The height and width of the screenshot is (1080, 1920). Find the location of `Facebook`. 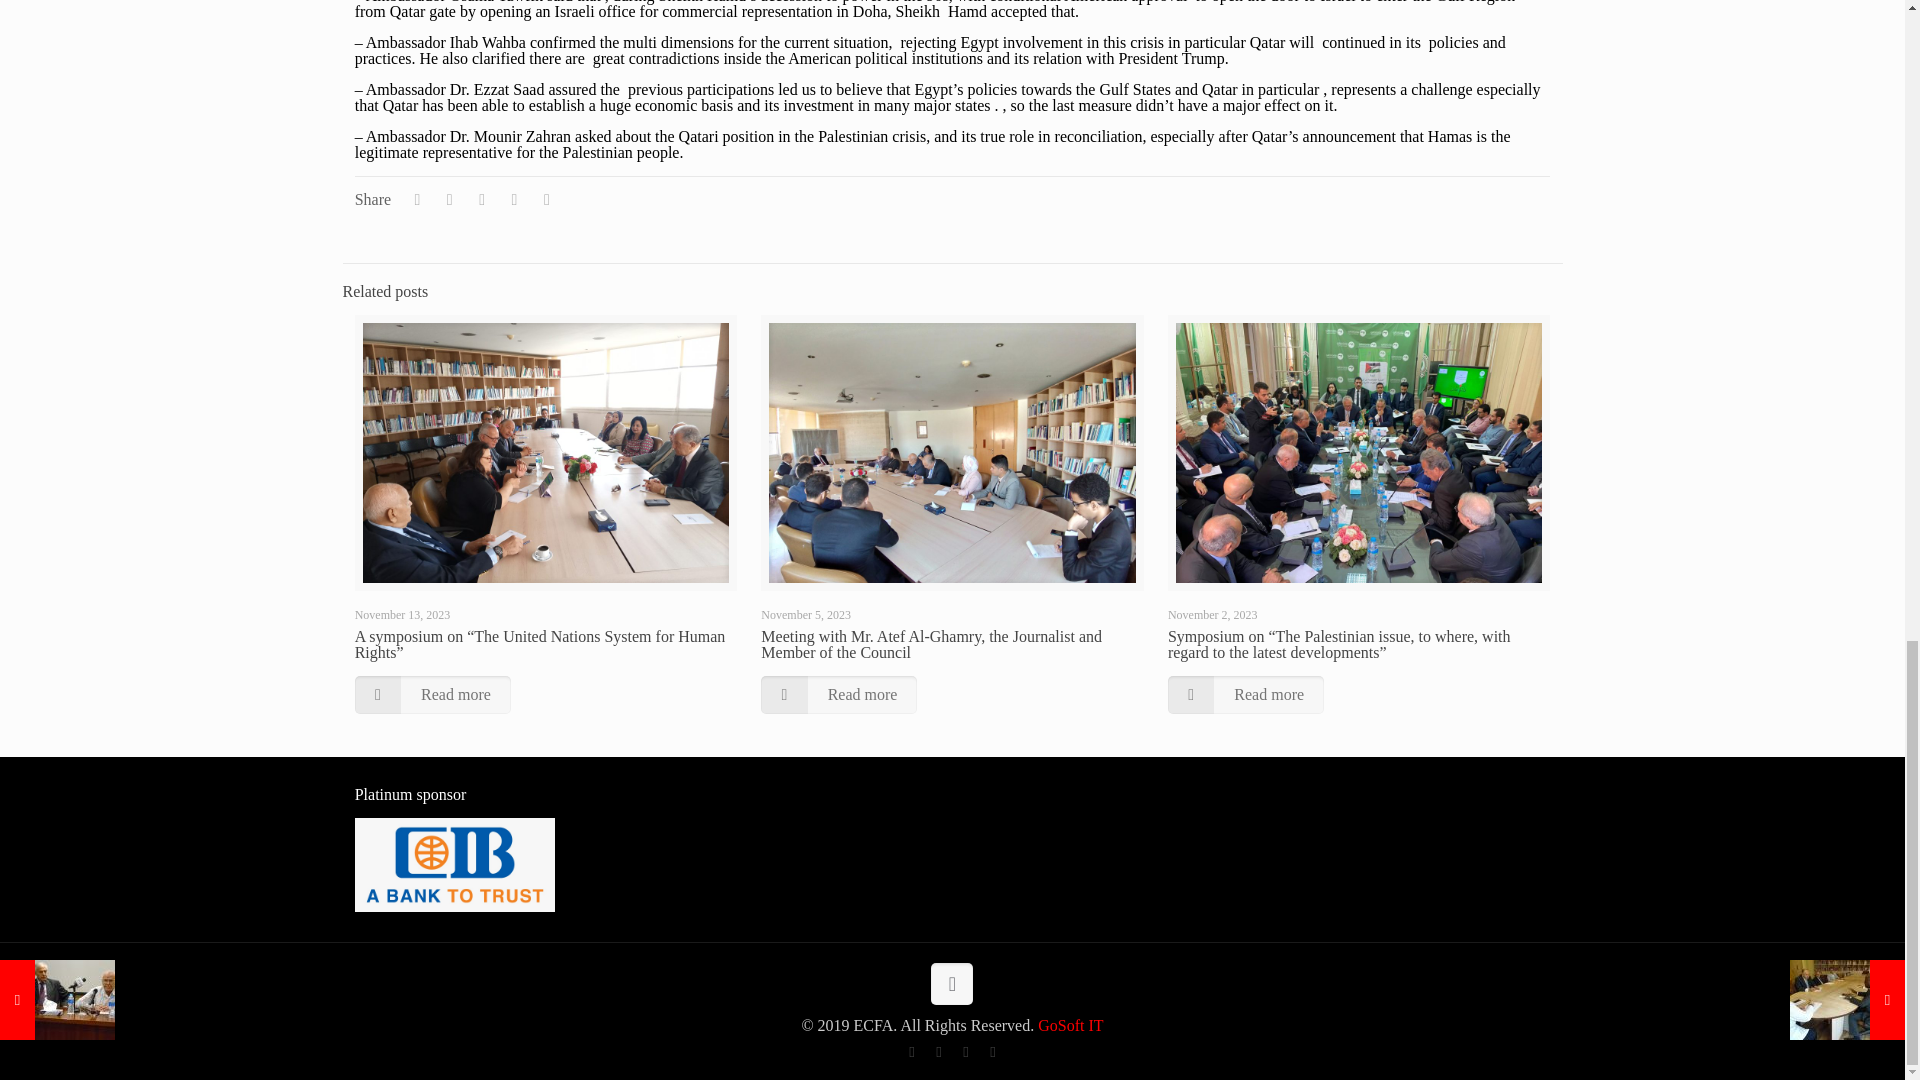

Facebook is located at coordinates (910, 1052).